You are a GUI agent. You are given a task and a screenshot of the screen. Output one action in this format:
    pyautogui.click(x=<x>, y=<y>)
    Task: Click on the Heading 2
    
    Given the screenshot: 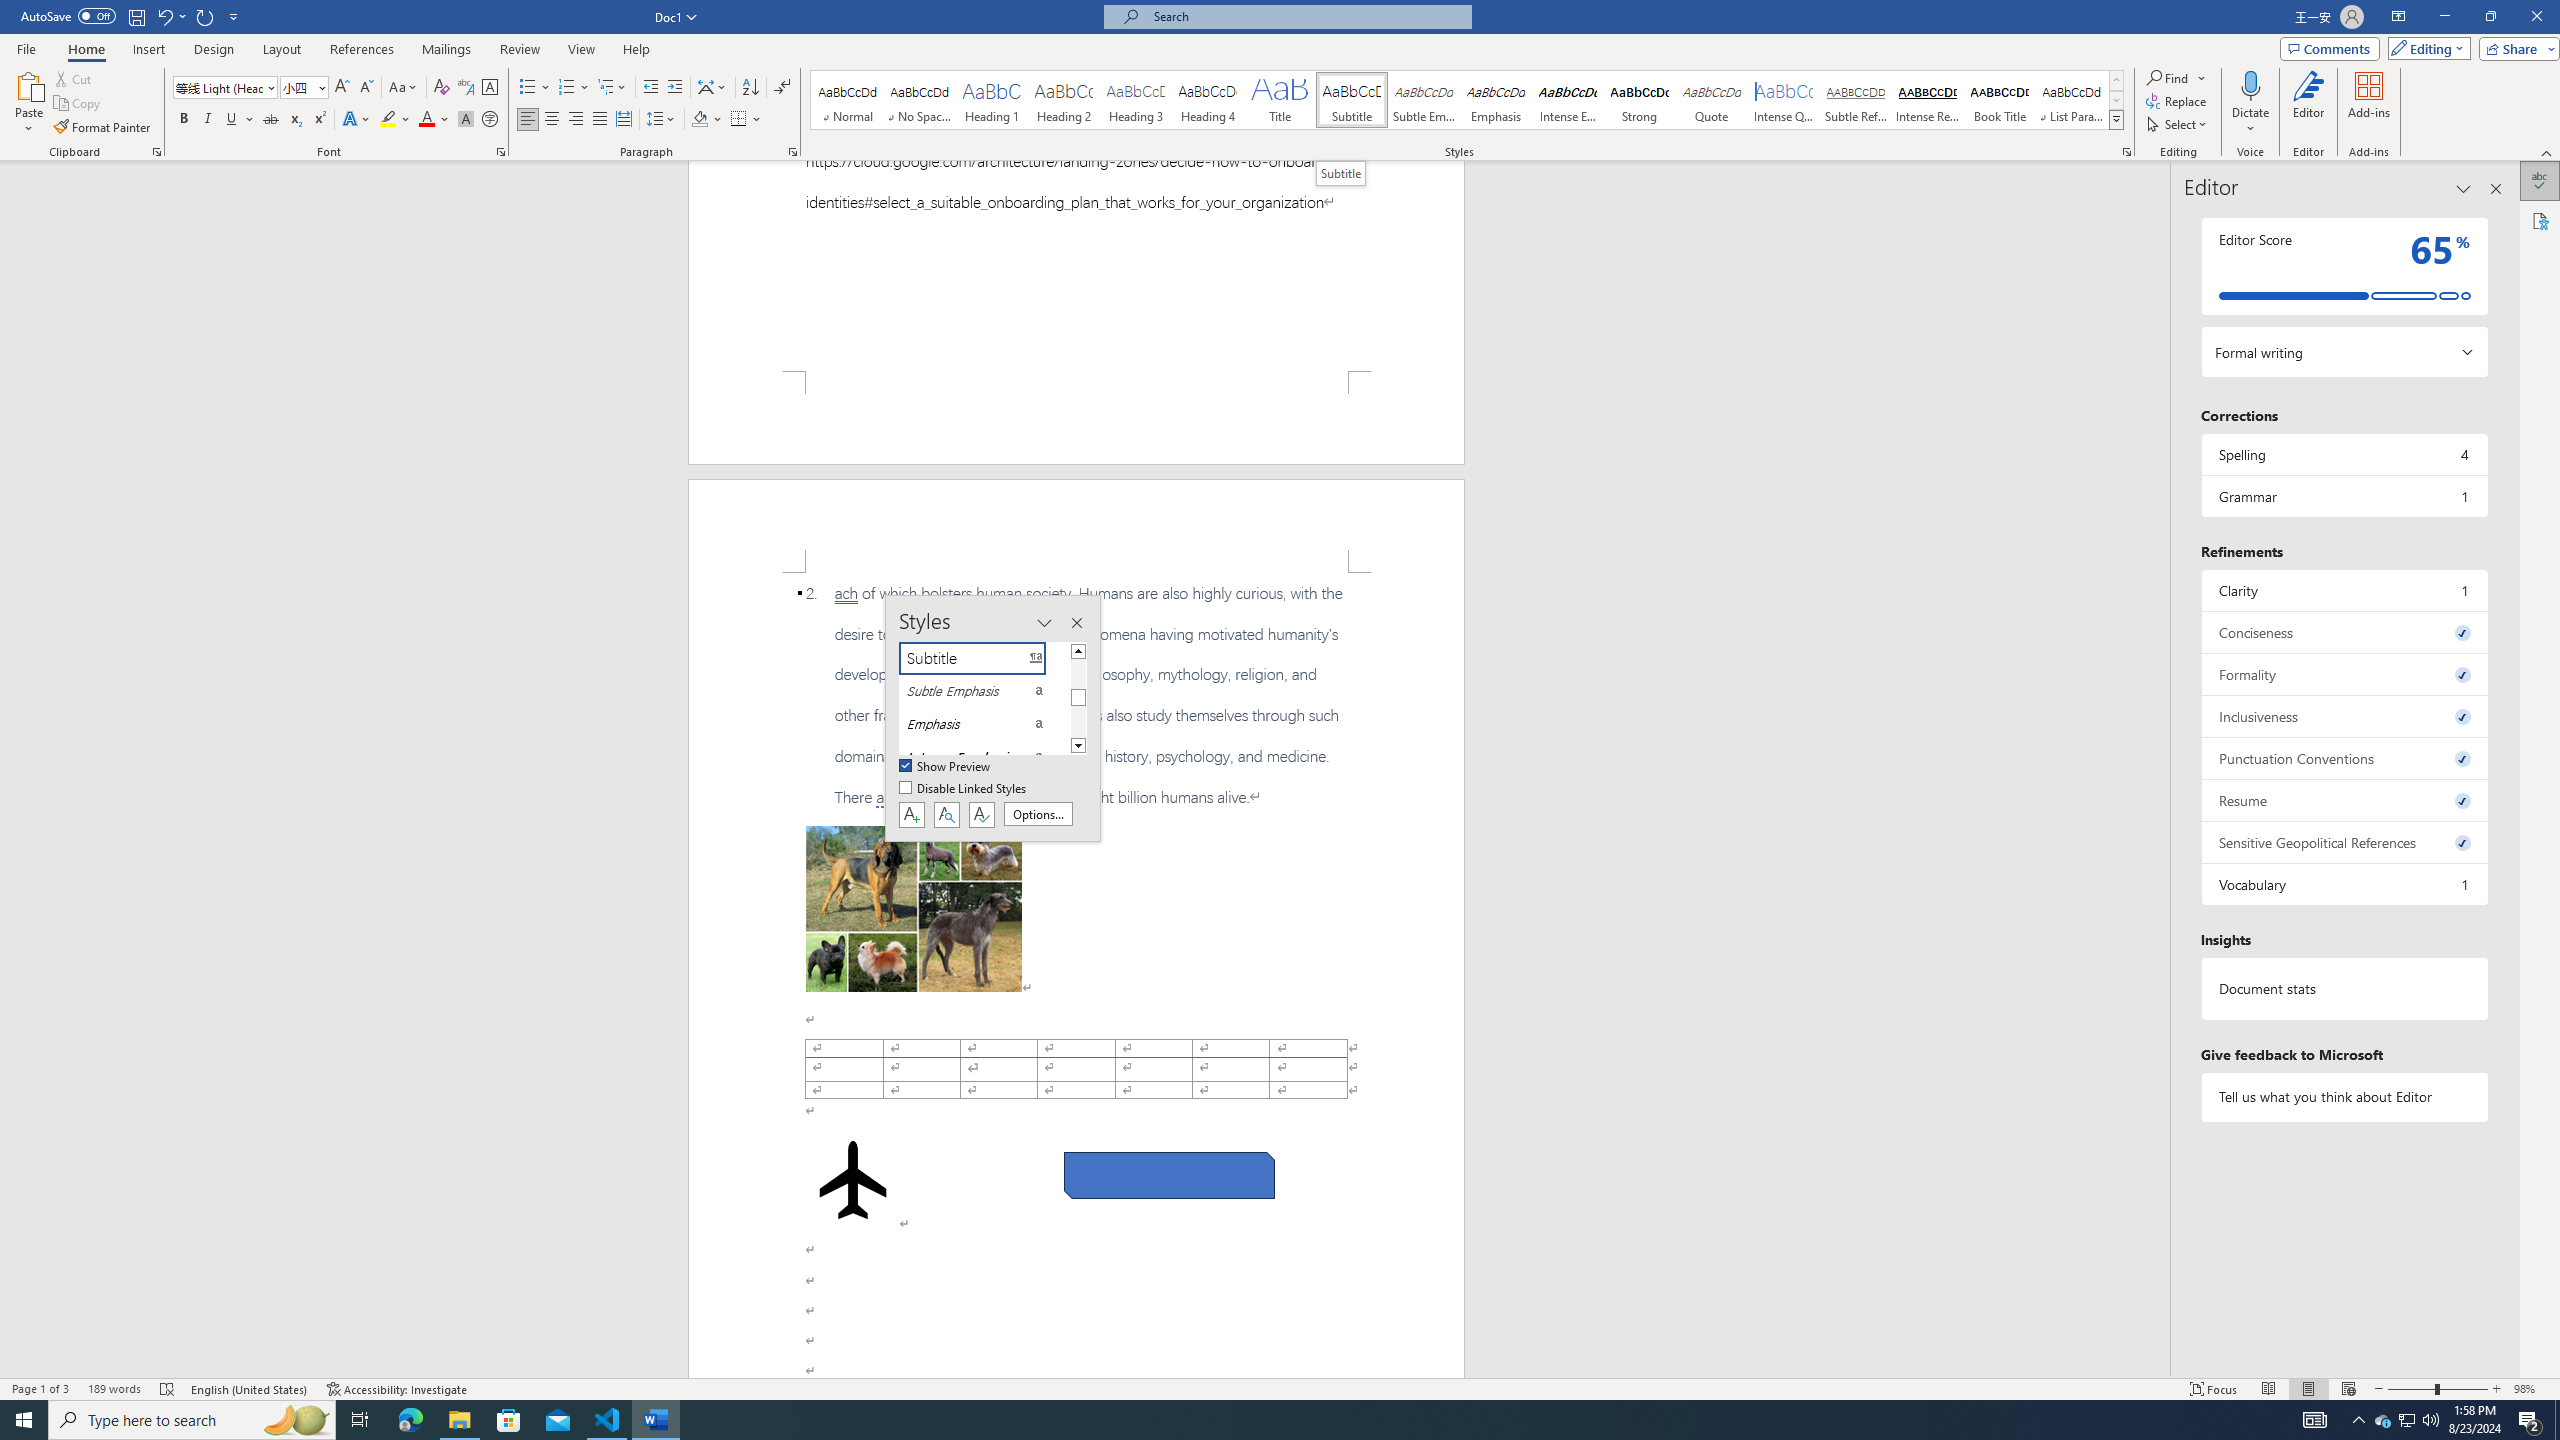 What is the action you would take?
    pyautogui.click(x=1064, y=100)
    